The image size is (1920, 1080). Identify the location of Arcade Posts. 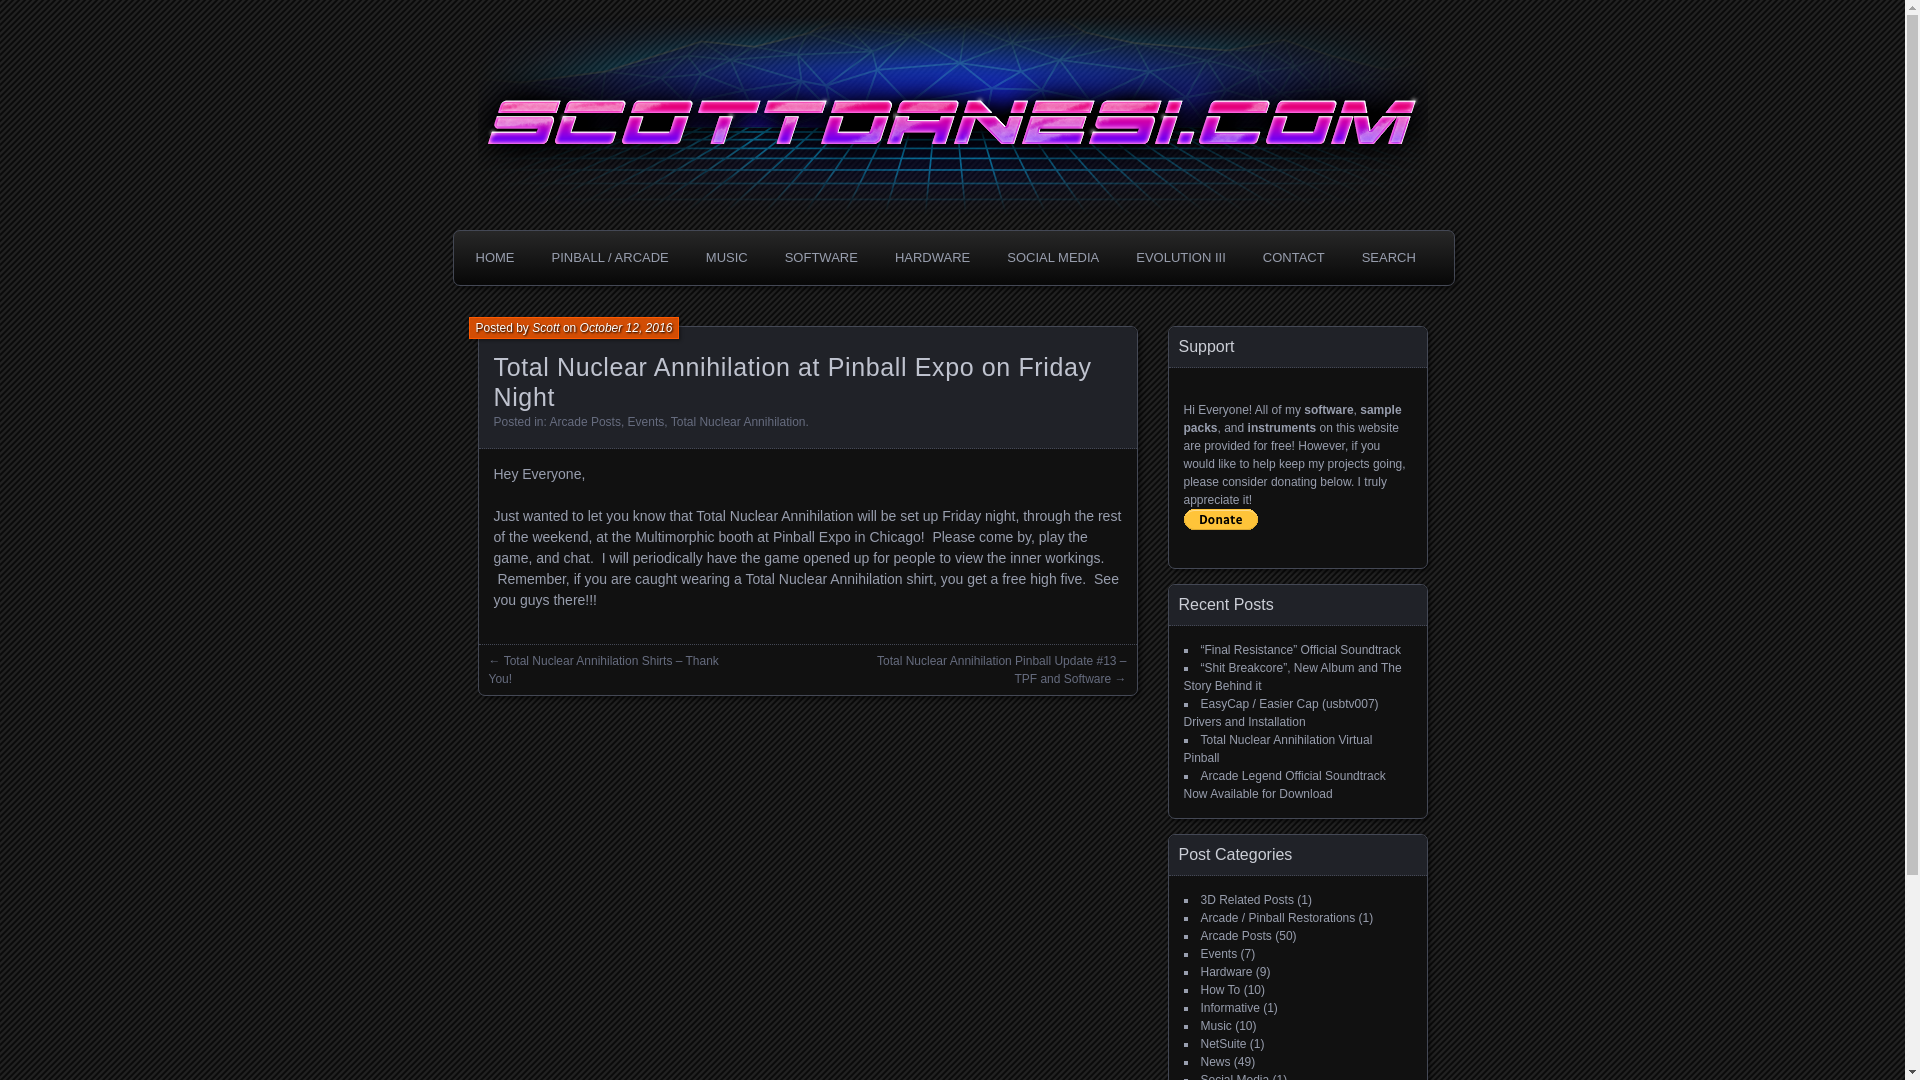
(584, 421).